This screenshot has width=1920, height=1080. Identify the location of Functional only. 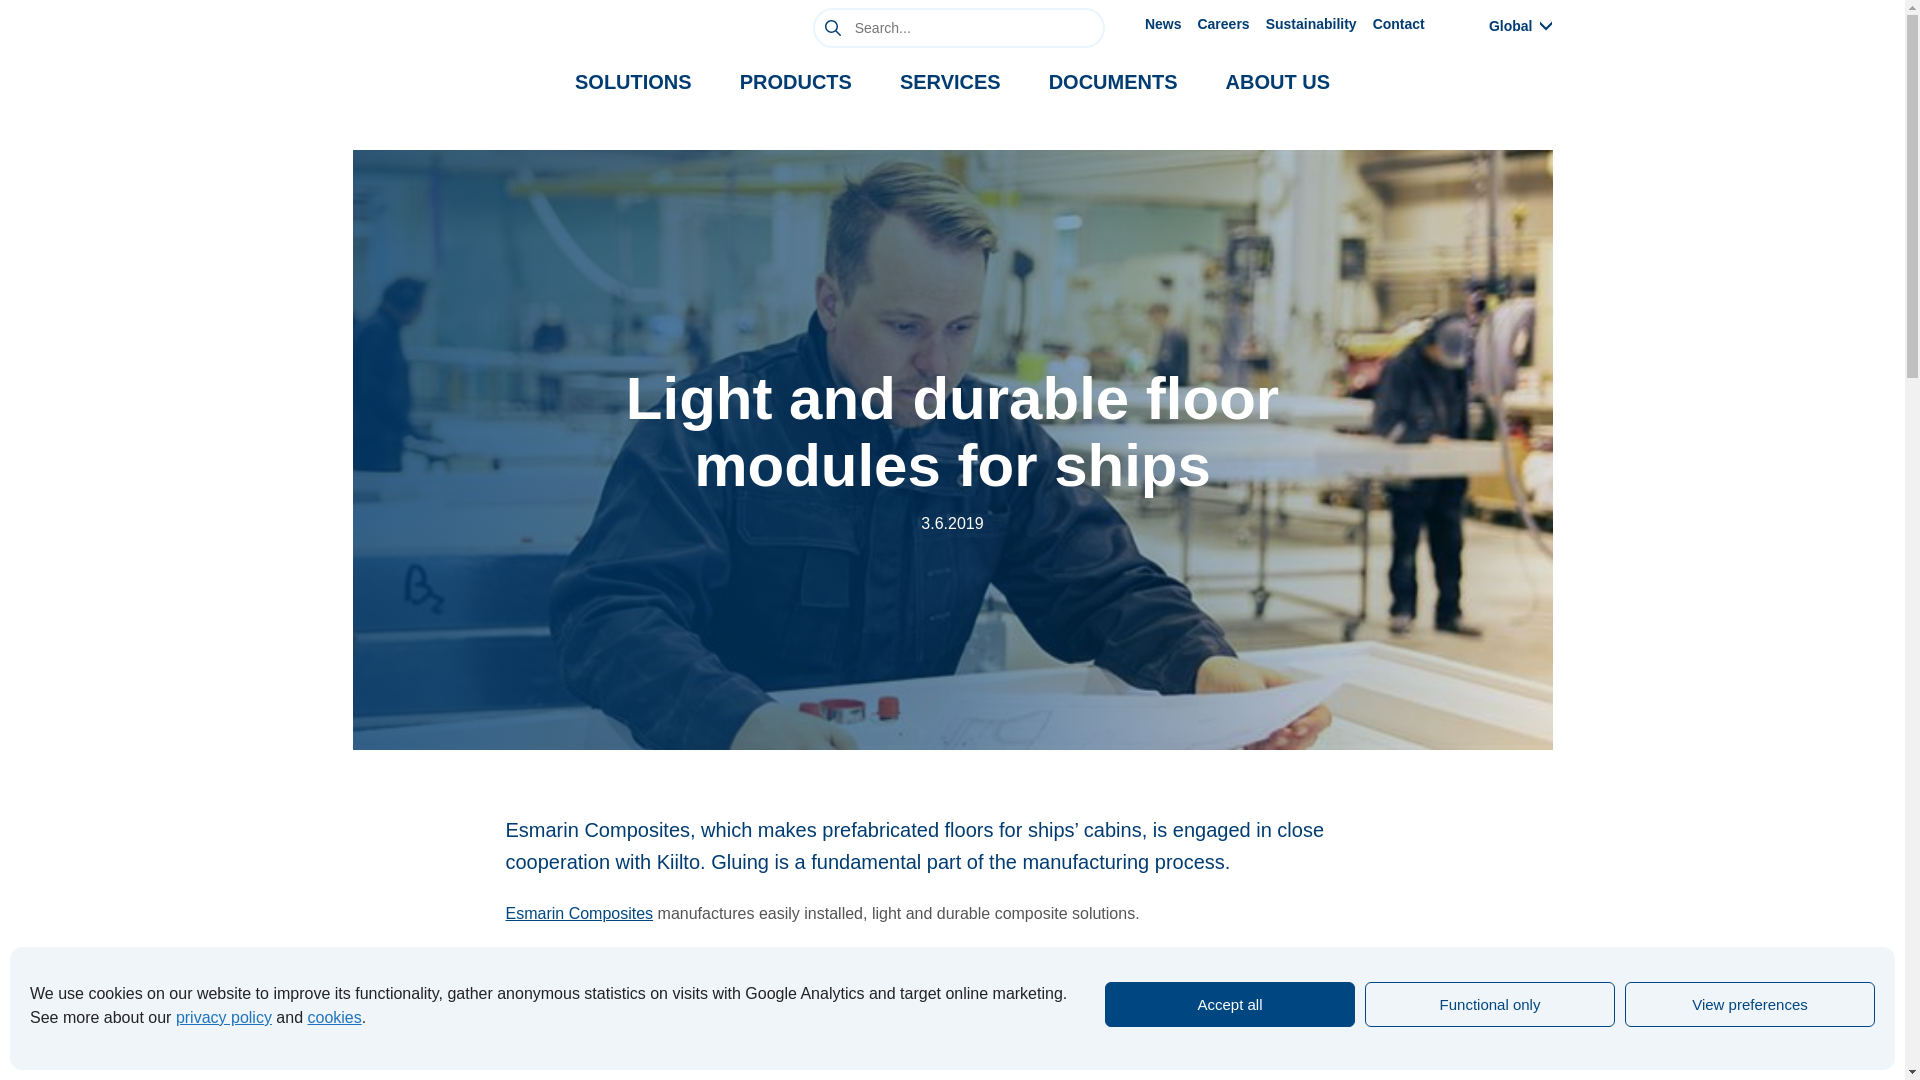
(1490, 1004).